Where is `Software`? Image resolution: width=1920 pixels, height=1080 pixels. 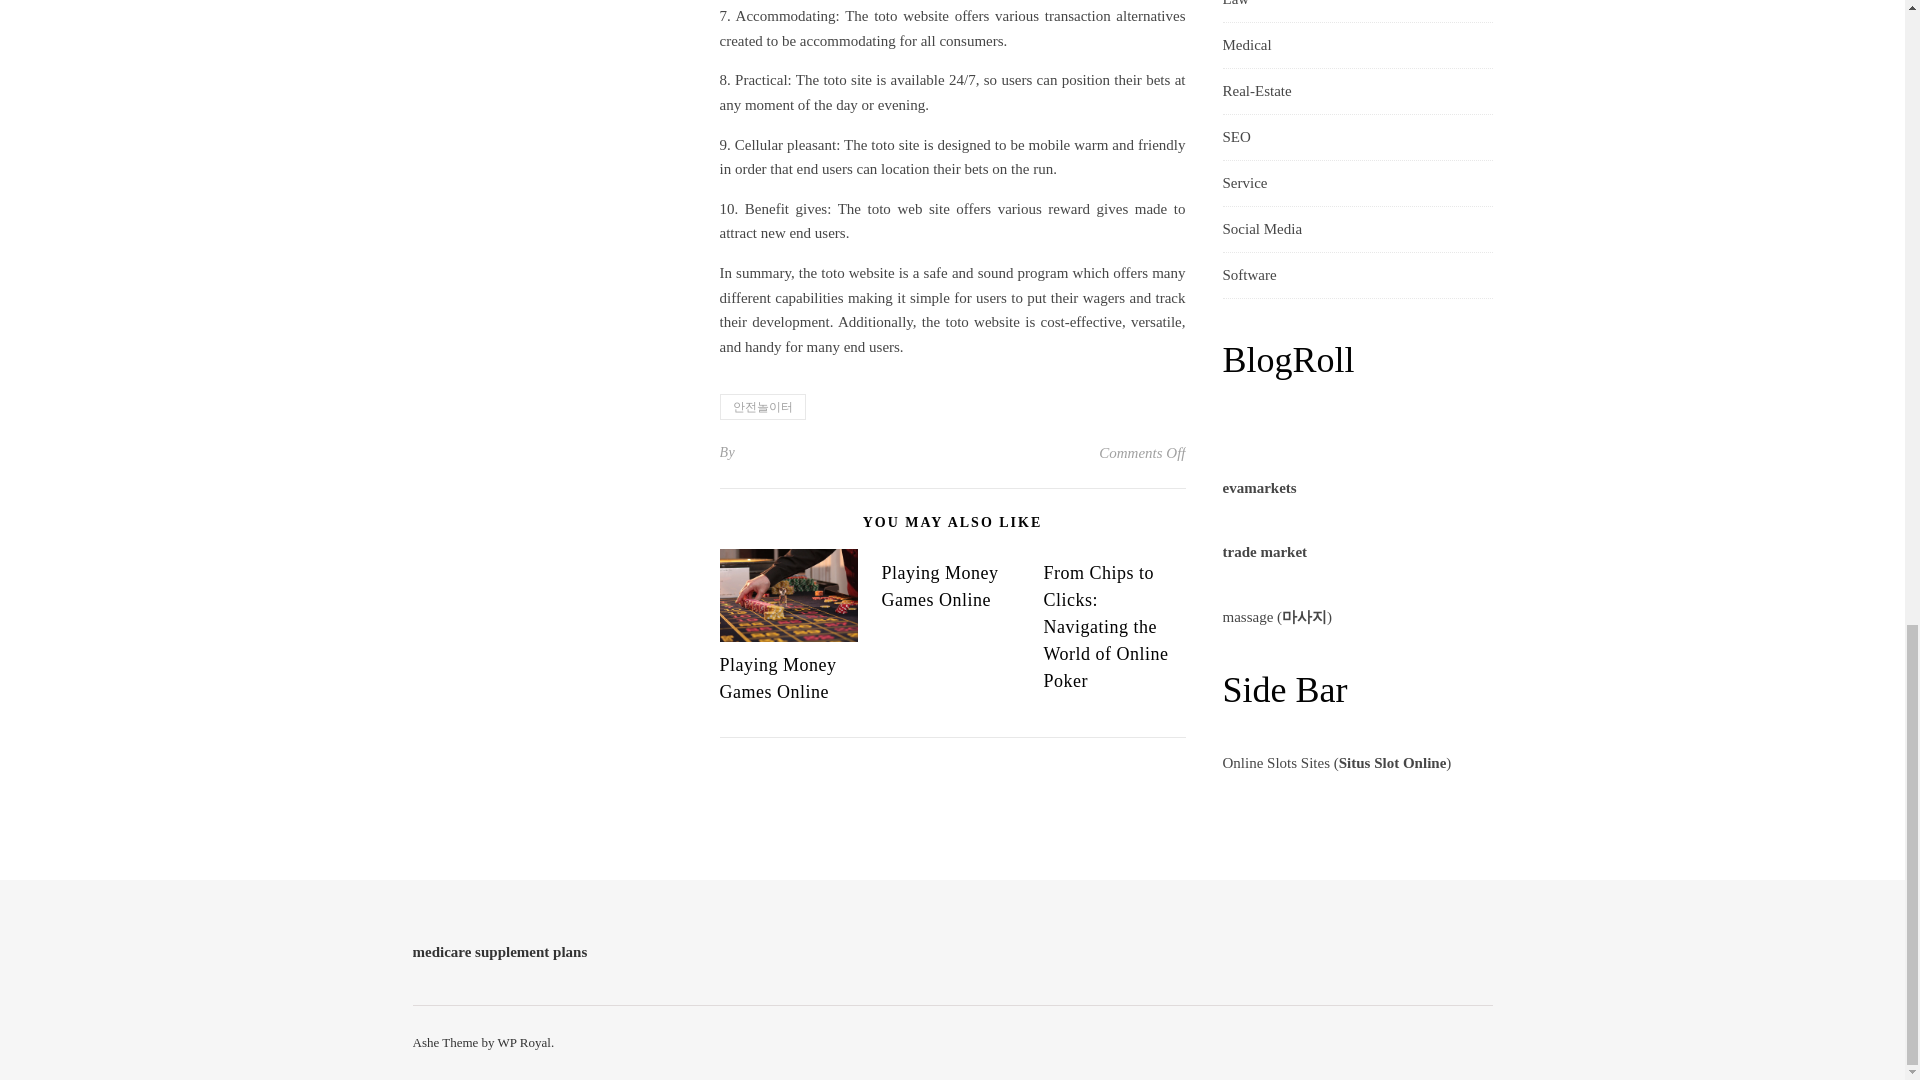
Software is located at coordinates (1248, 275).